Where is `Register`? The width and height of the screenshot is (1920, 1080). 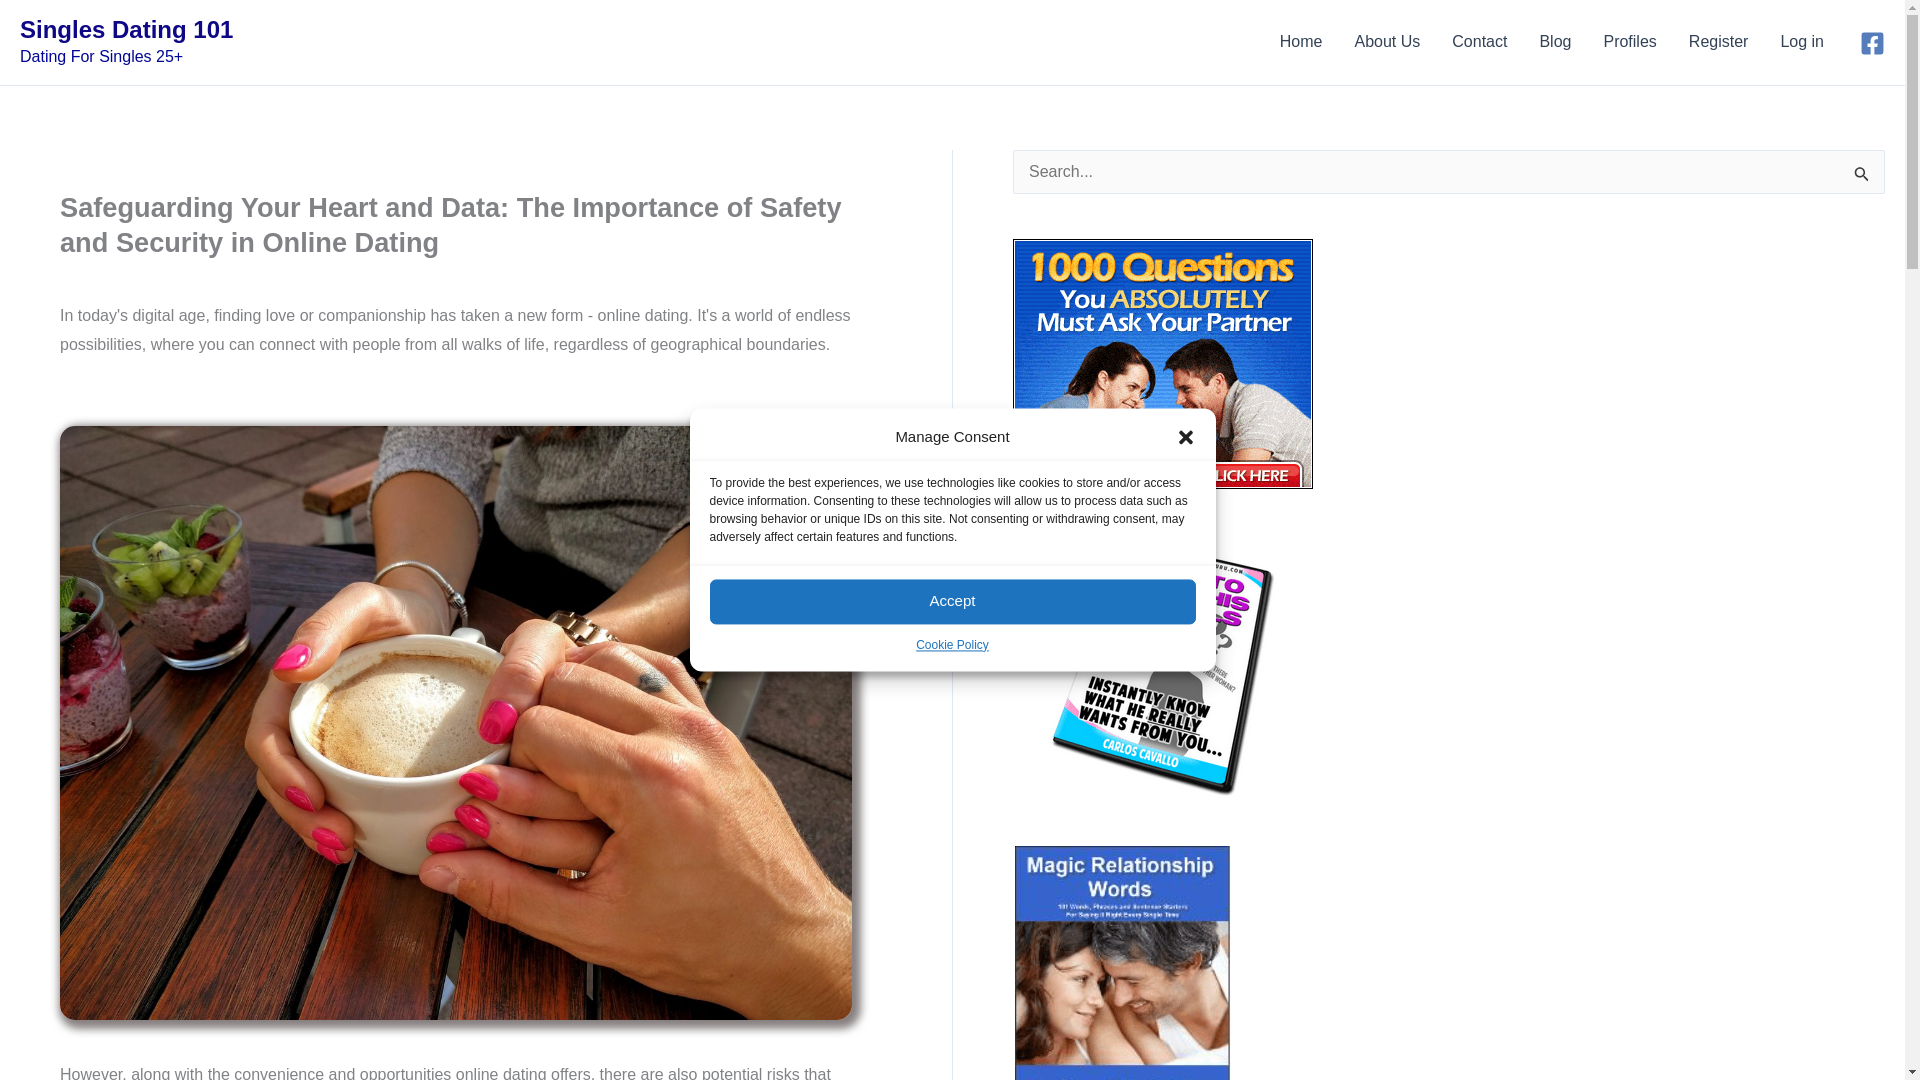 Register is located at coordinates (1718, 42).